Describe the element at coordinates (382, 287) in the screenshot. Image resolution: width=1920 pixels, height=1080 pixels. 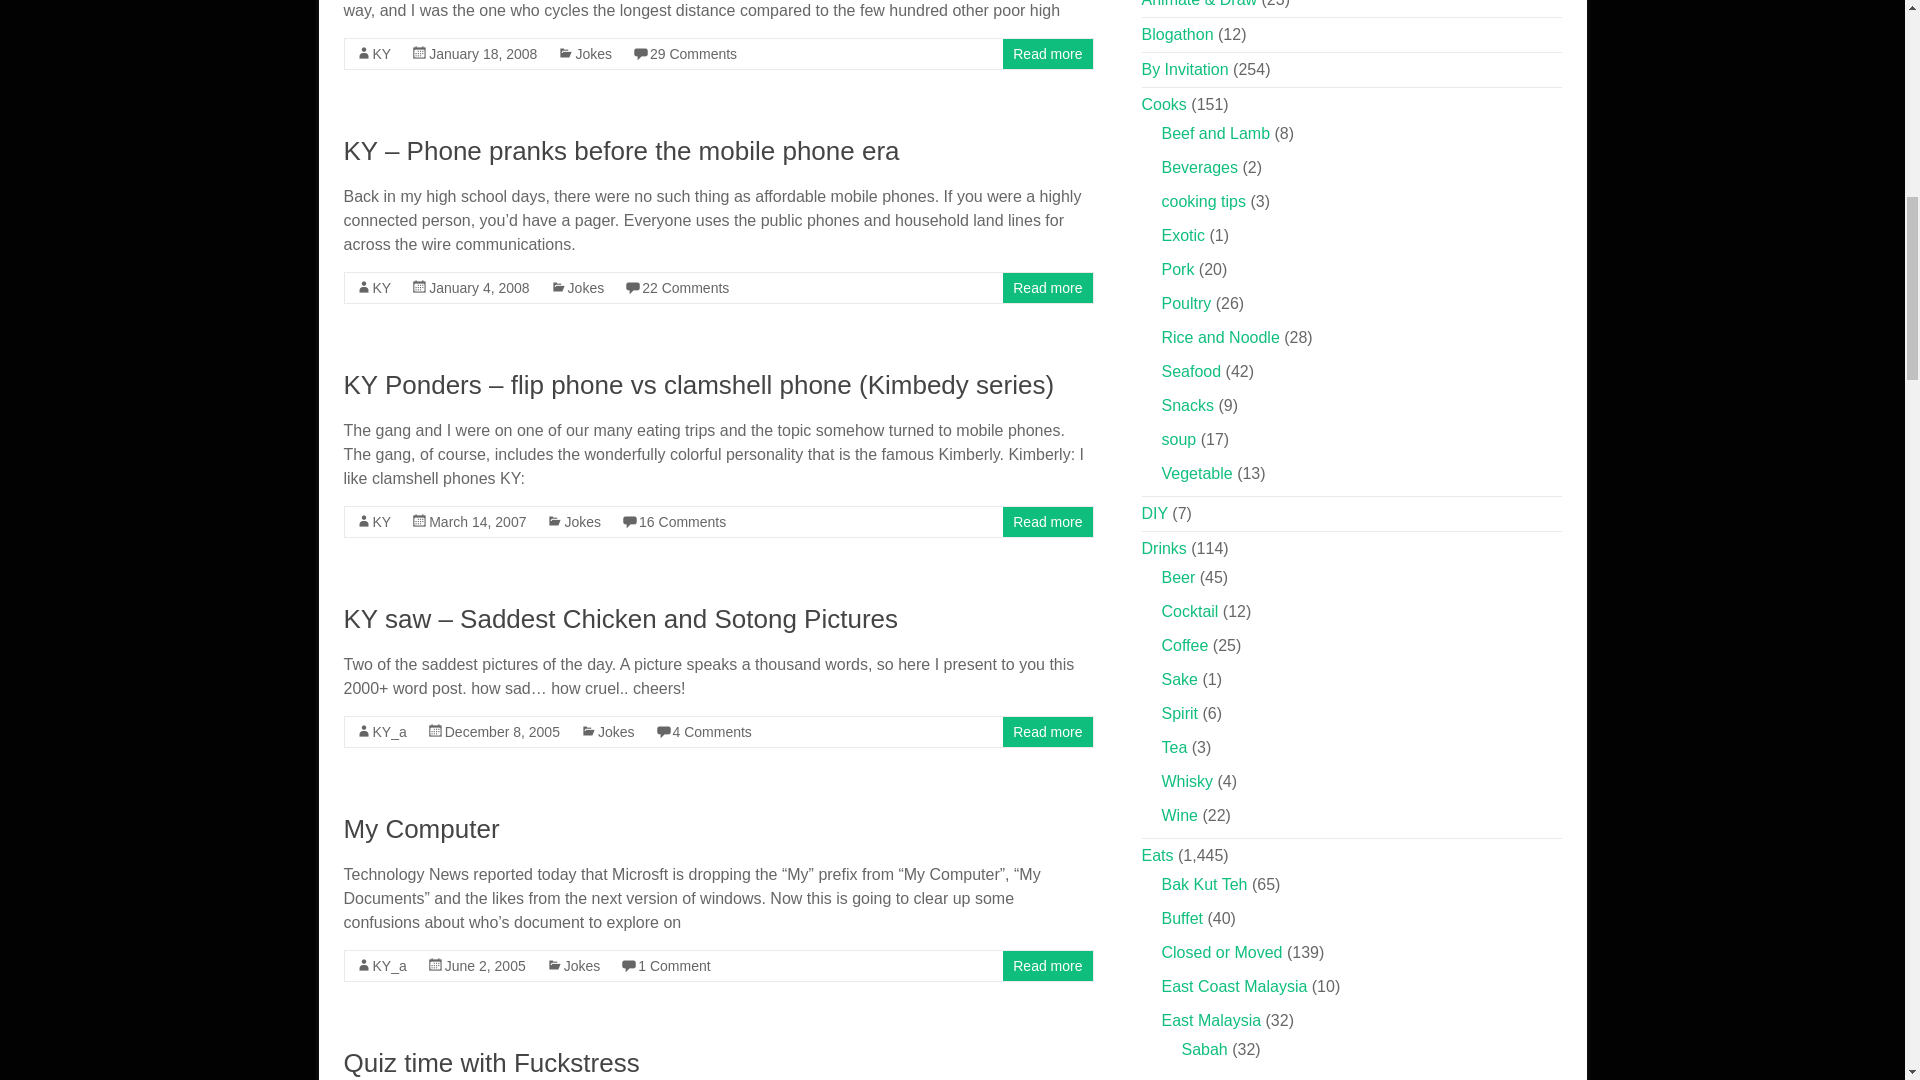
I see `KY` at that location.